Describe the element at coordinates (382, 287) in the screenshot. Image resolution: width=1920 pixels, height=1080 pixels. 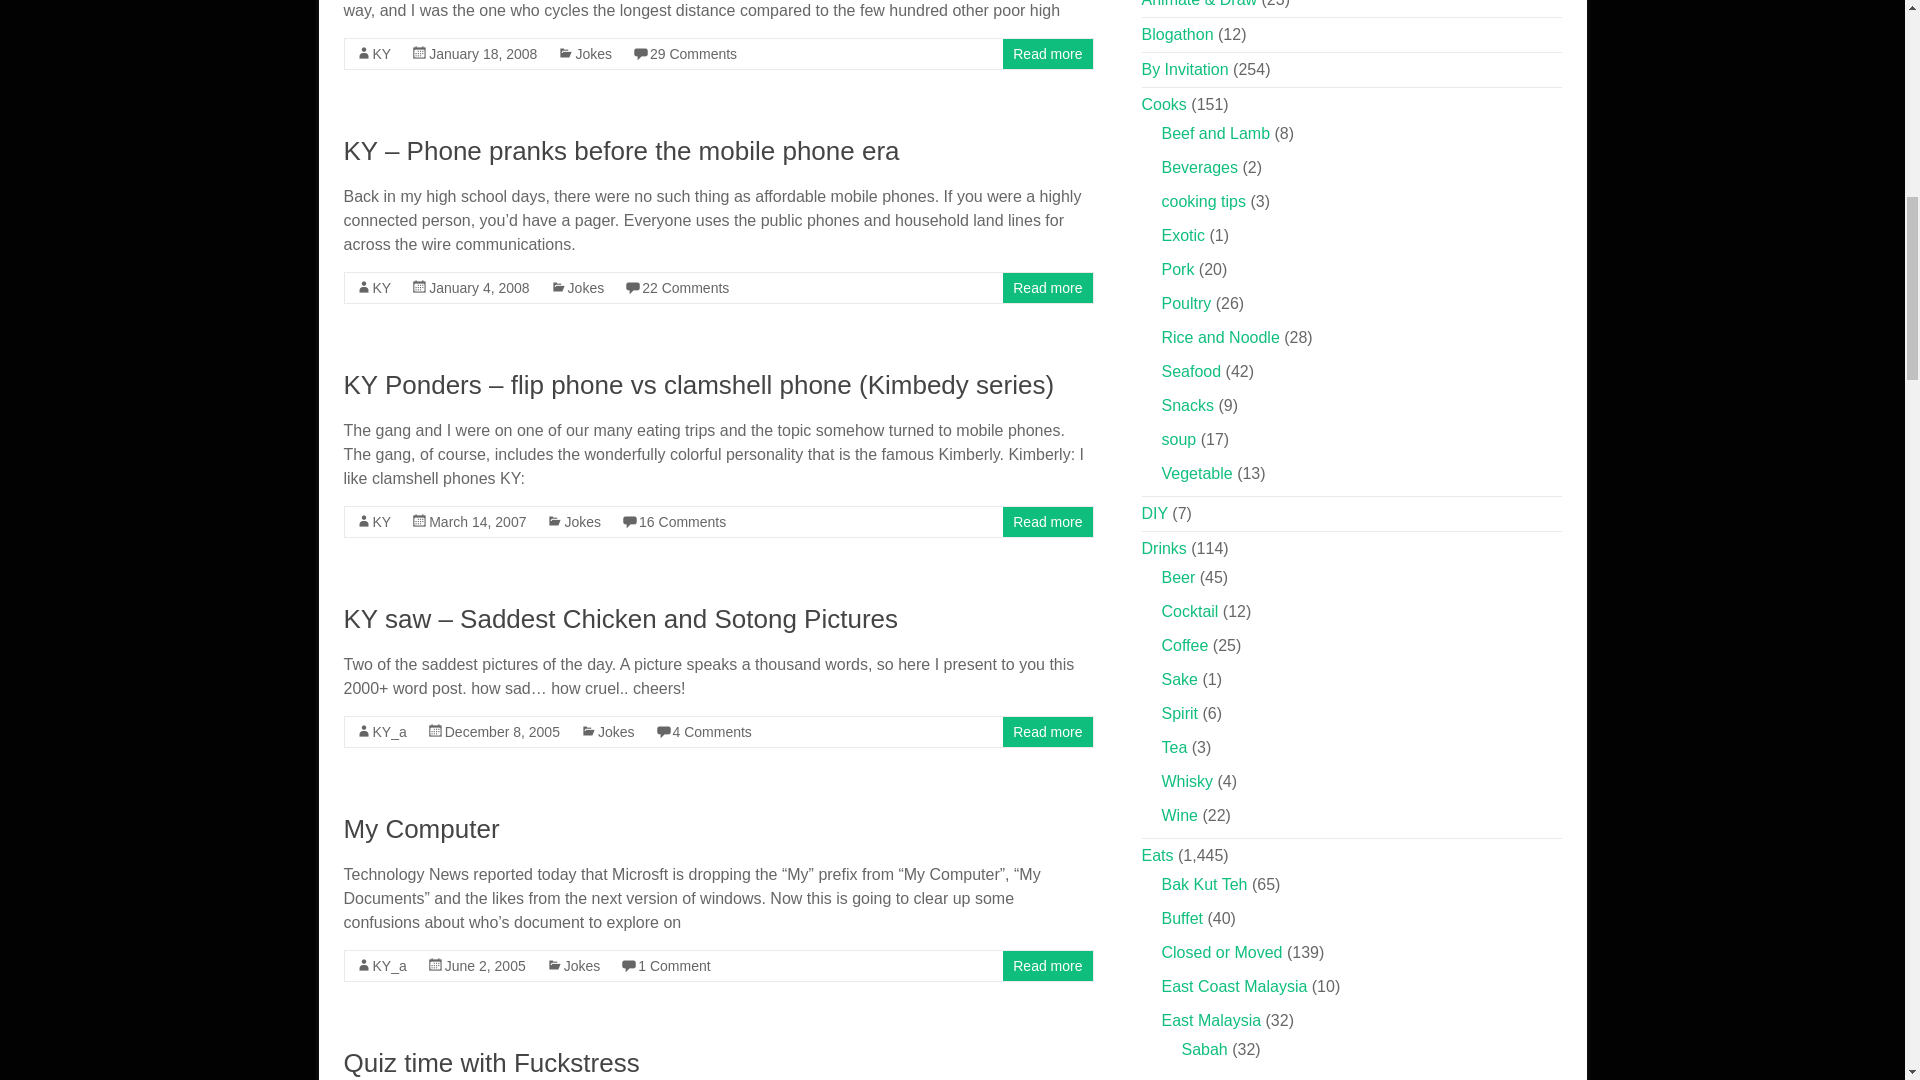
I see `KY` at that location.